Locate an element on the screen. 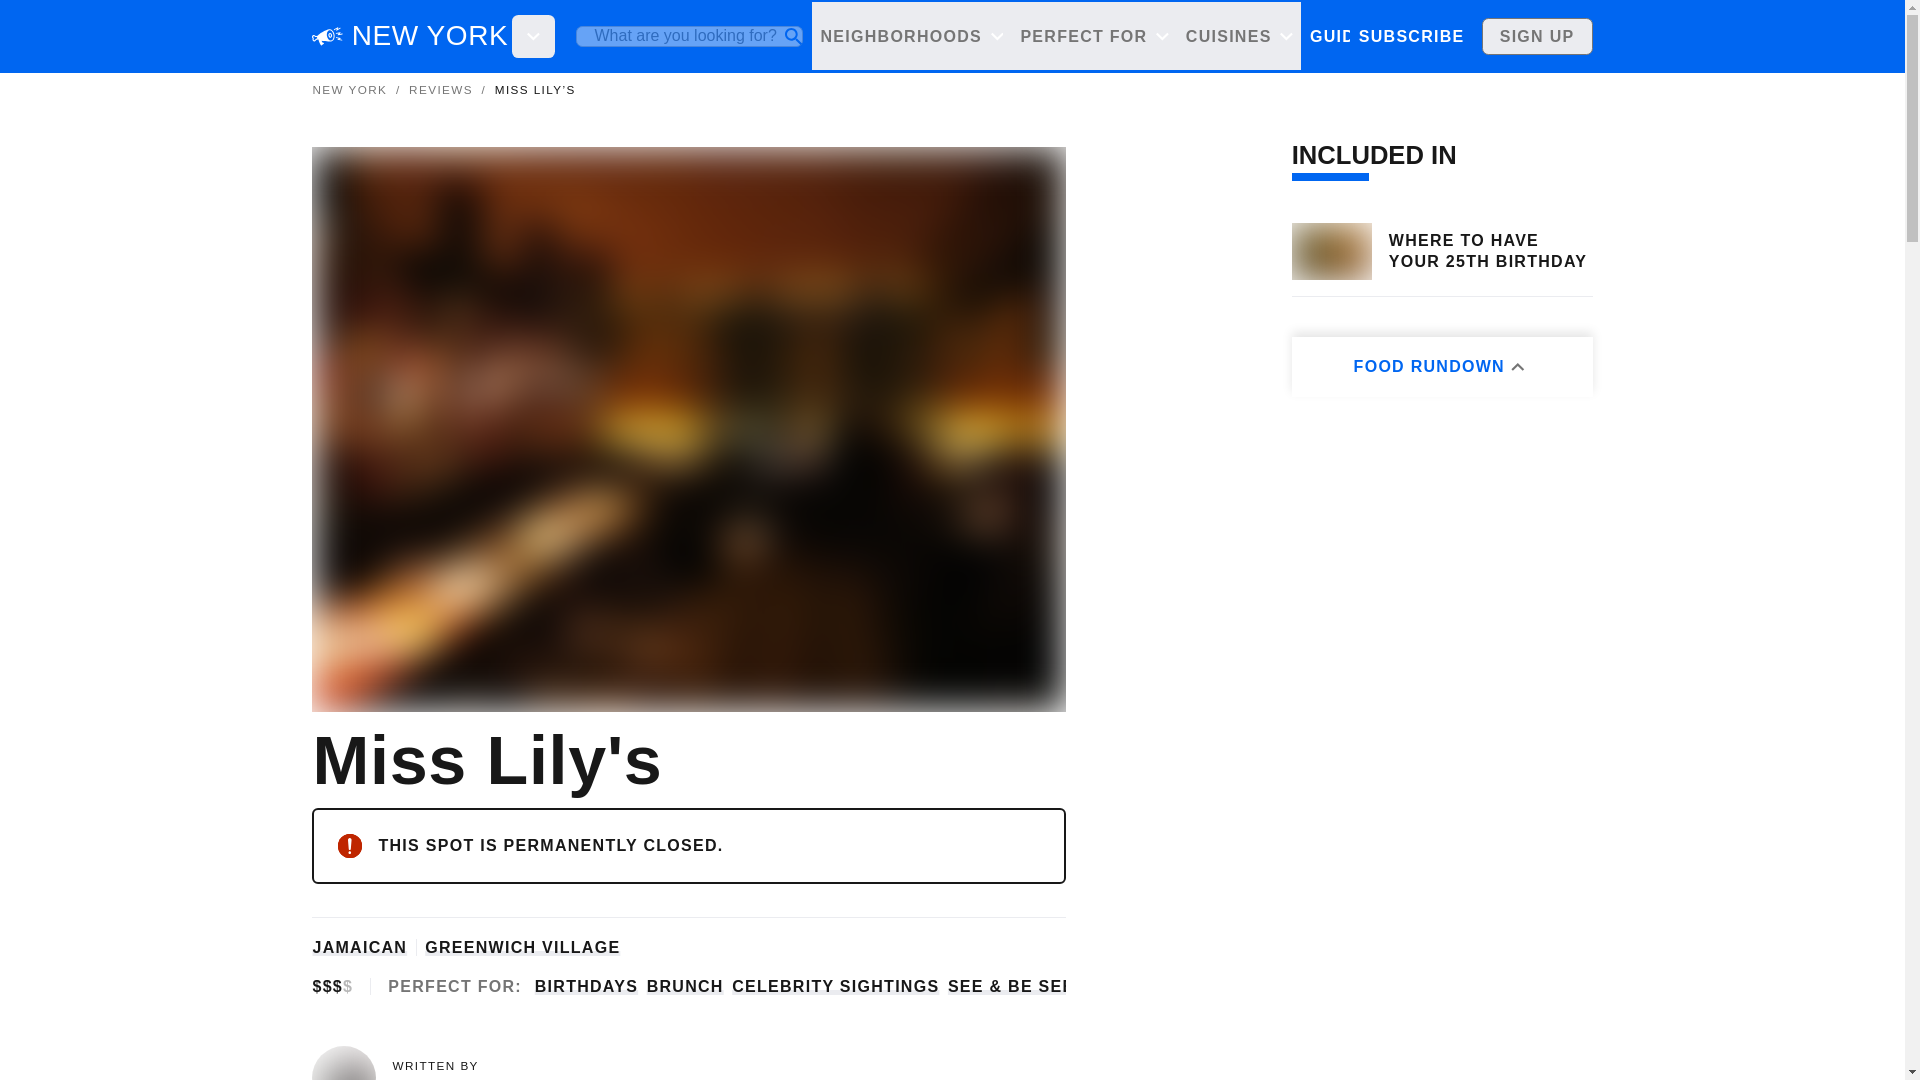 The width and height of the screenshot is (1920, 1080). WHERE TO HAVE YOUR 25TH BIRTHDAY is located at coordinates (1490, 252).